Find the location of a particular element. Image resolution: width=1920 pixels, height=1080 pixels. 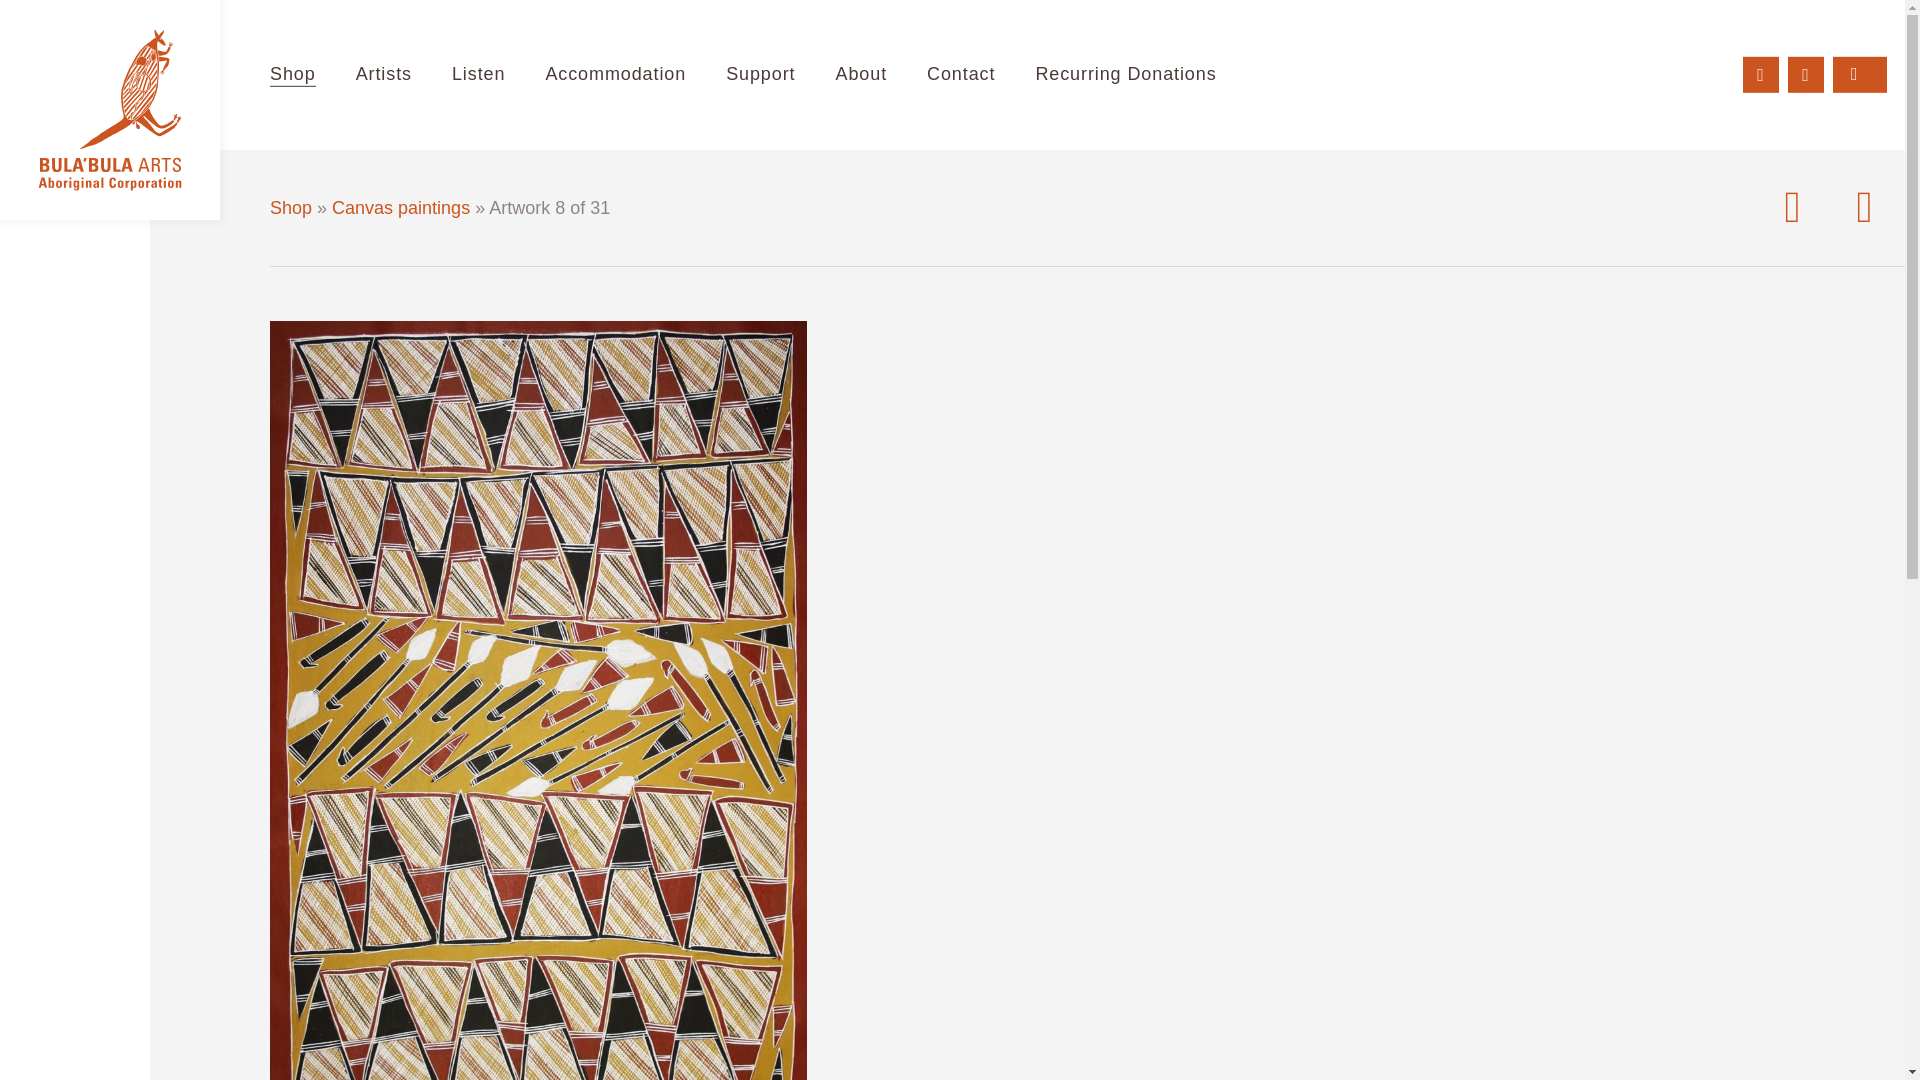

Go to Shopping Cart is located at coordinates (1860, 74).